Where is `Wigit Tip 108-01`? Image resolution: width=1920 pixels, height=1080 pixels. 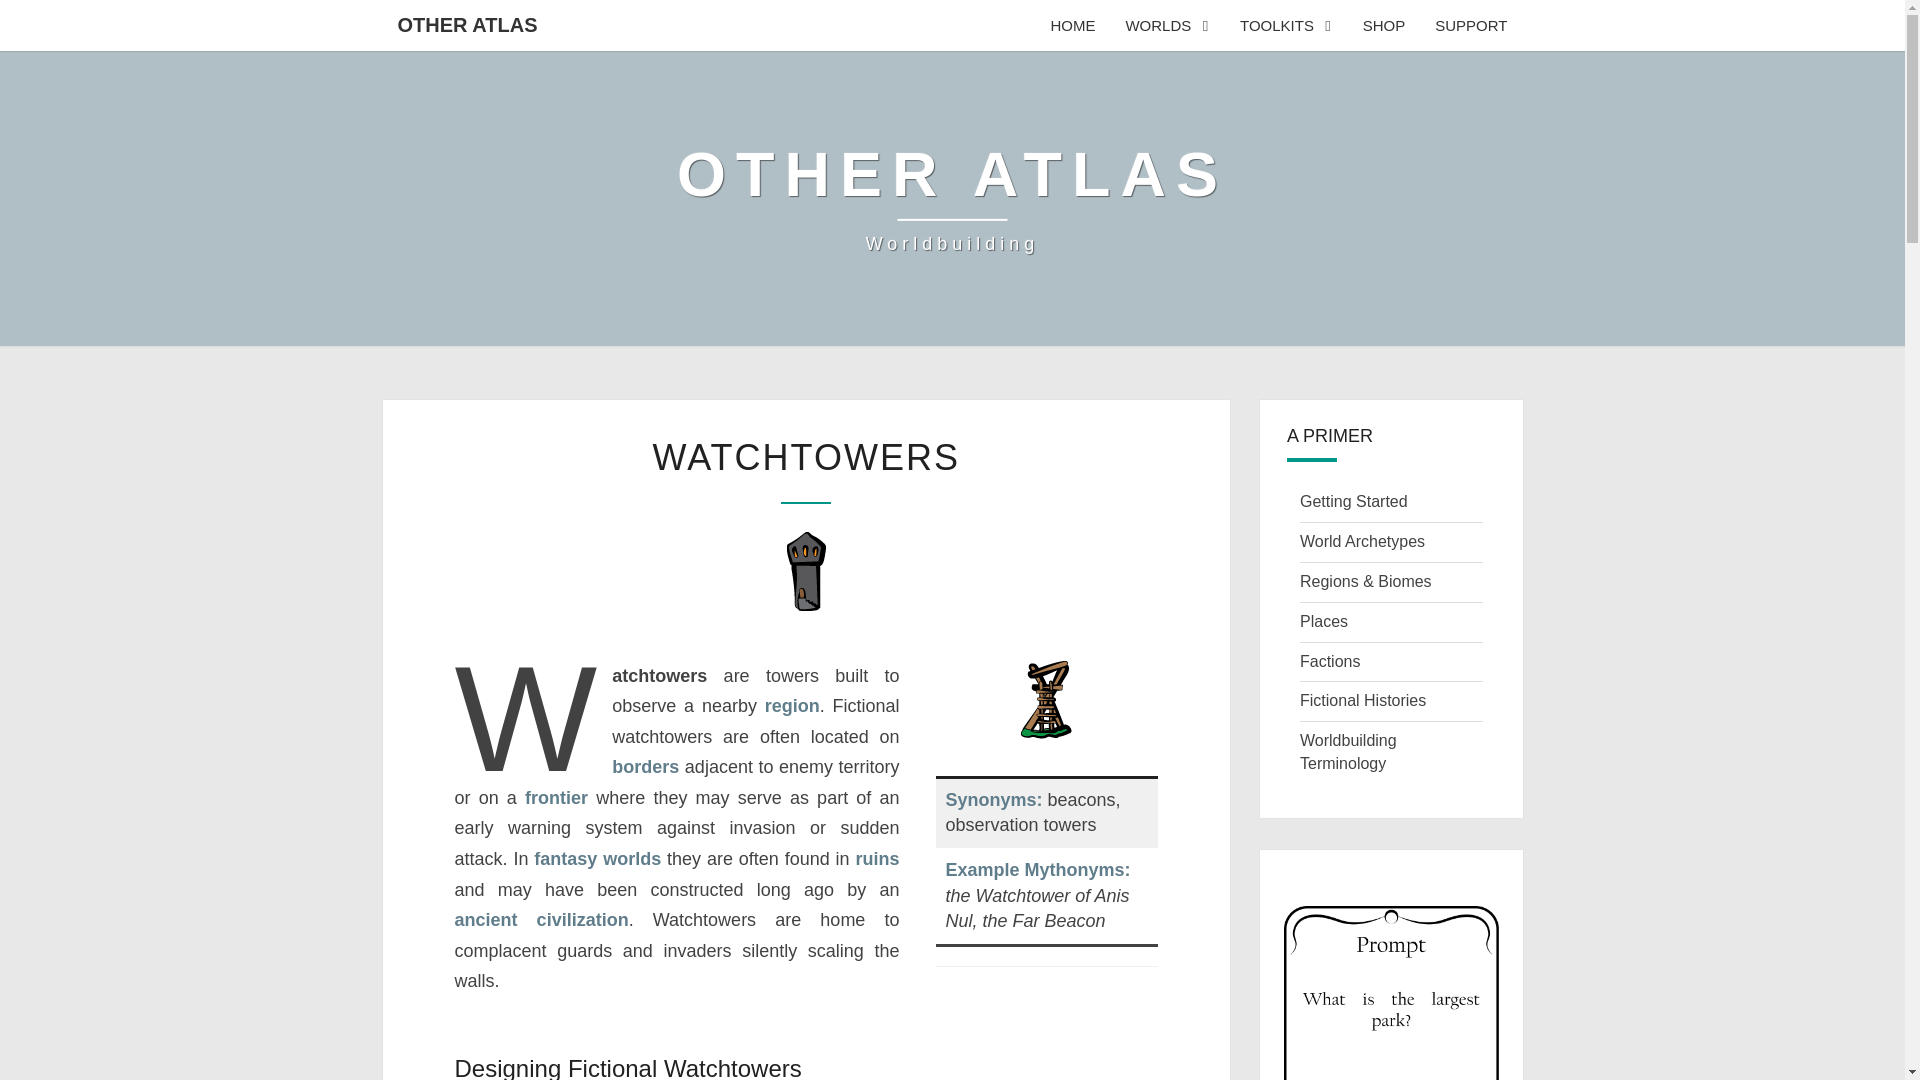
Wigit Tip 108-01 is located at coordinates (1392, 993).